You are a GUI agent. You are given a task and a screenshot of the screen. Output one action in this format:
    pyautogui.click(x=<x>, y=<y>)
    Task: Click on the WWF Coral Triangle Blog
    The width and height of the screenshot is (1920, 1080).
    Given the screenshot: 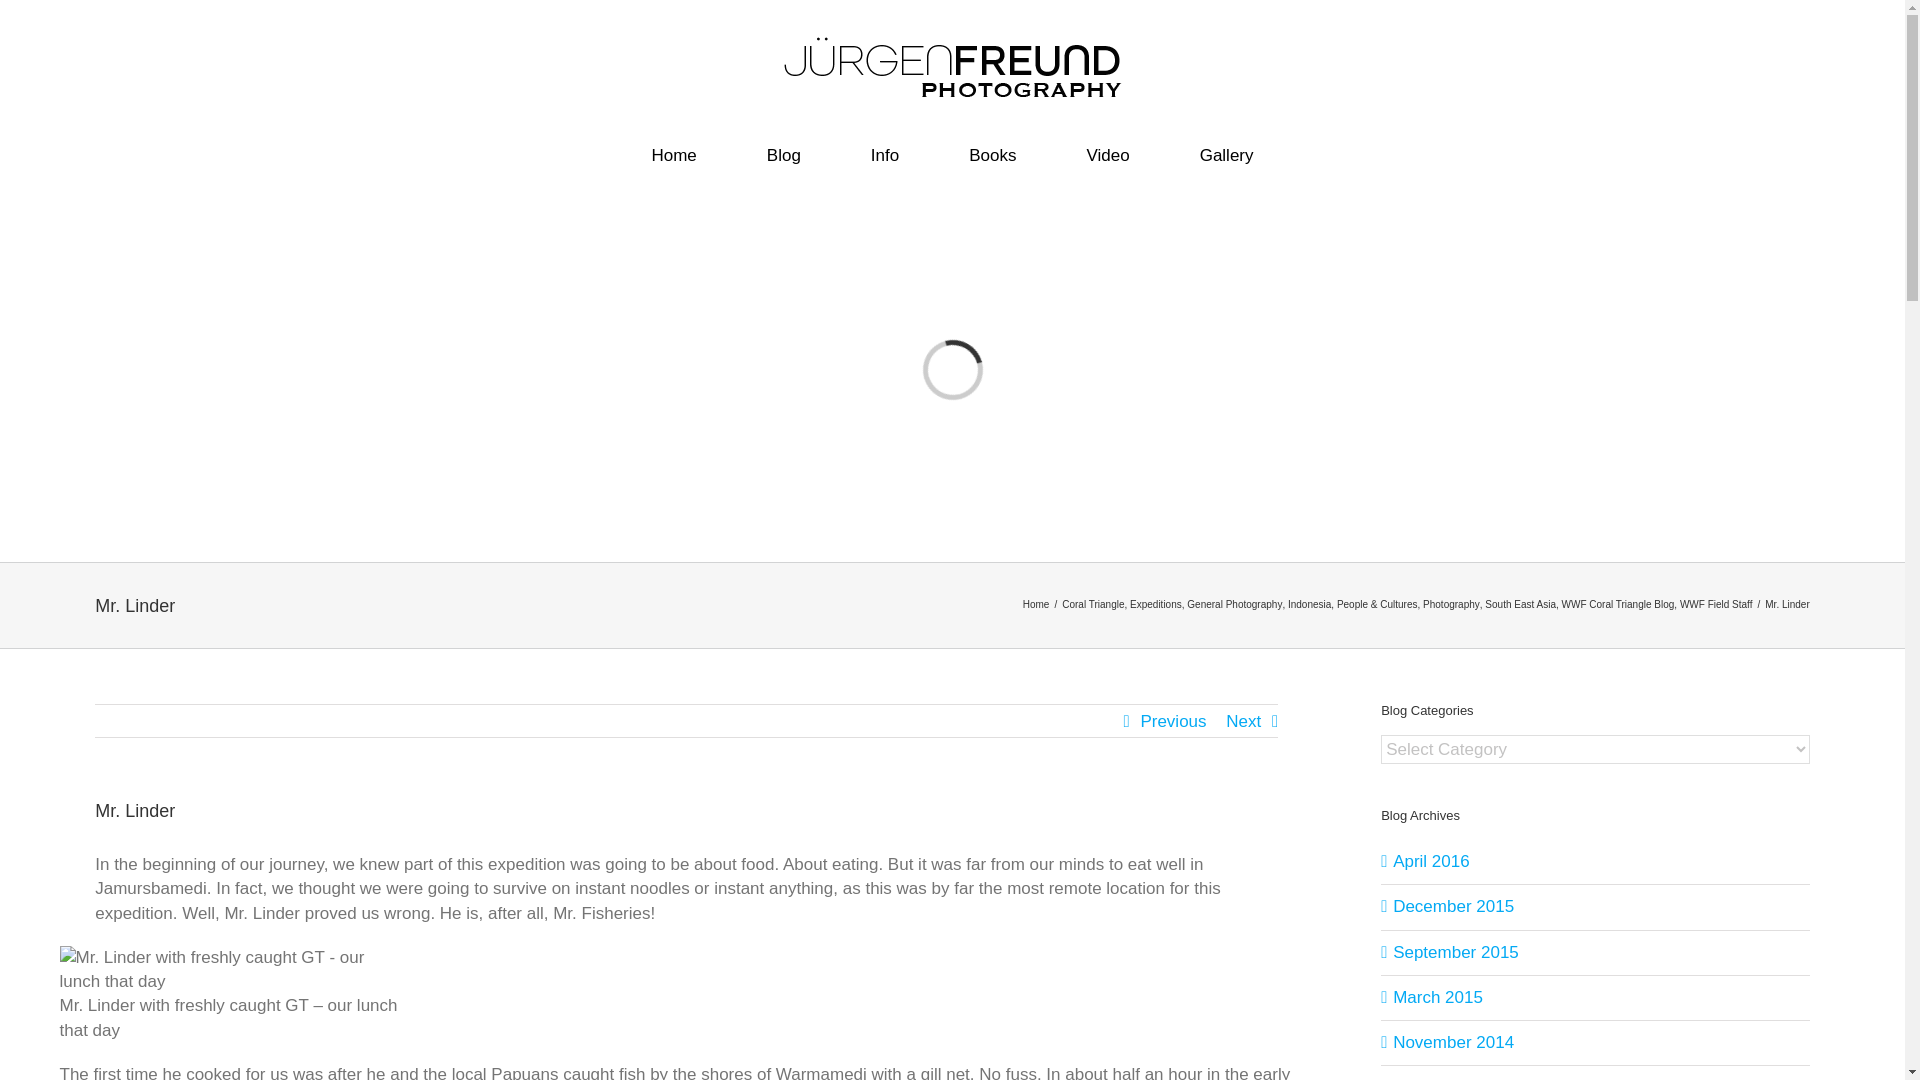 What is the action you would take?
    pyautogui.click(x=1618, y=604)
    